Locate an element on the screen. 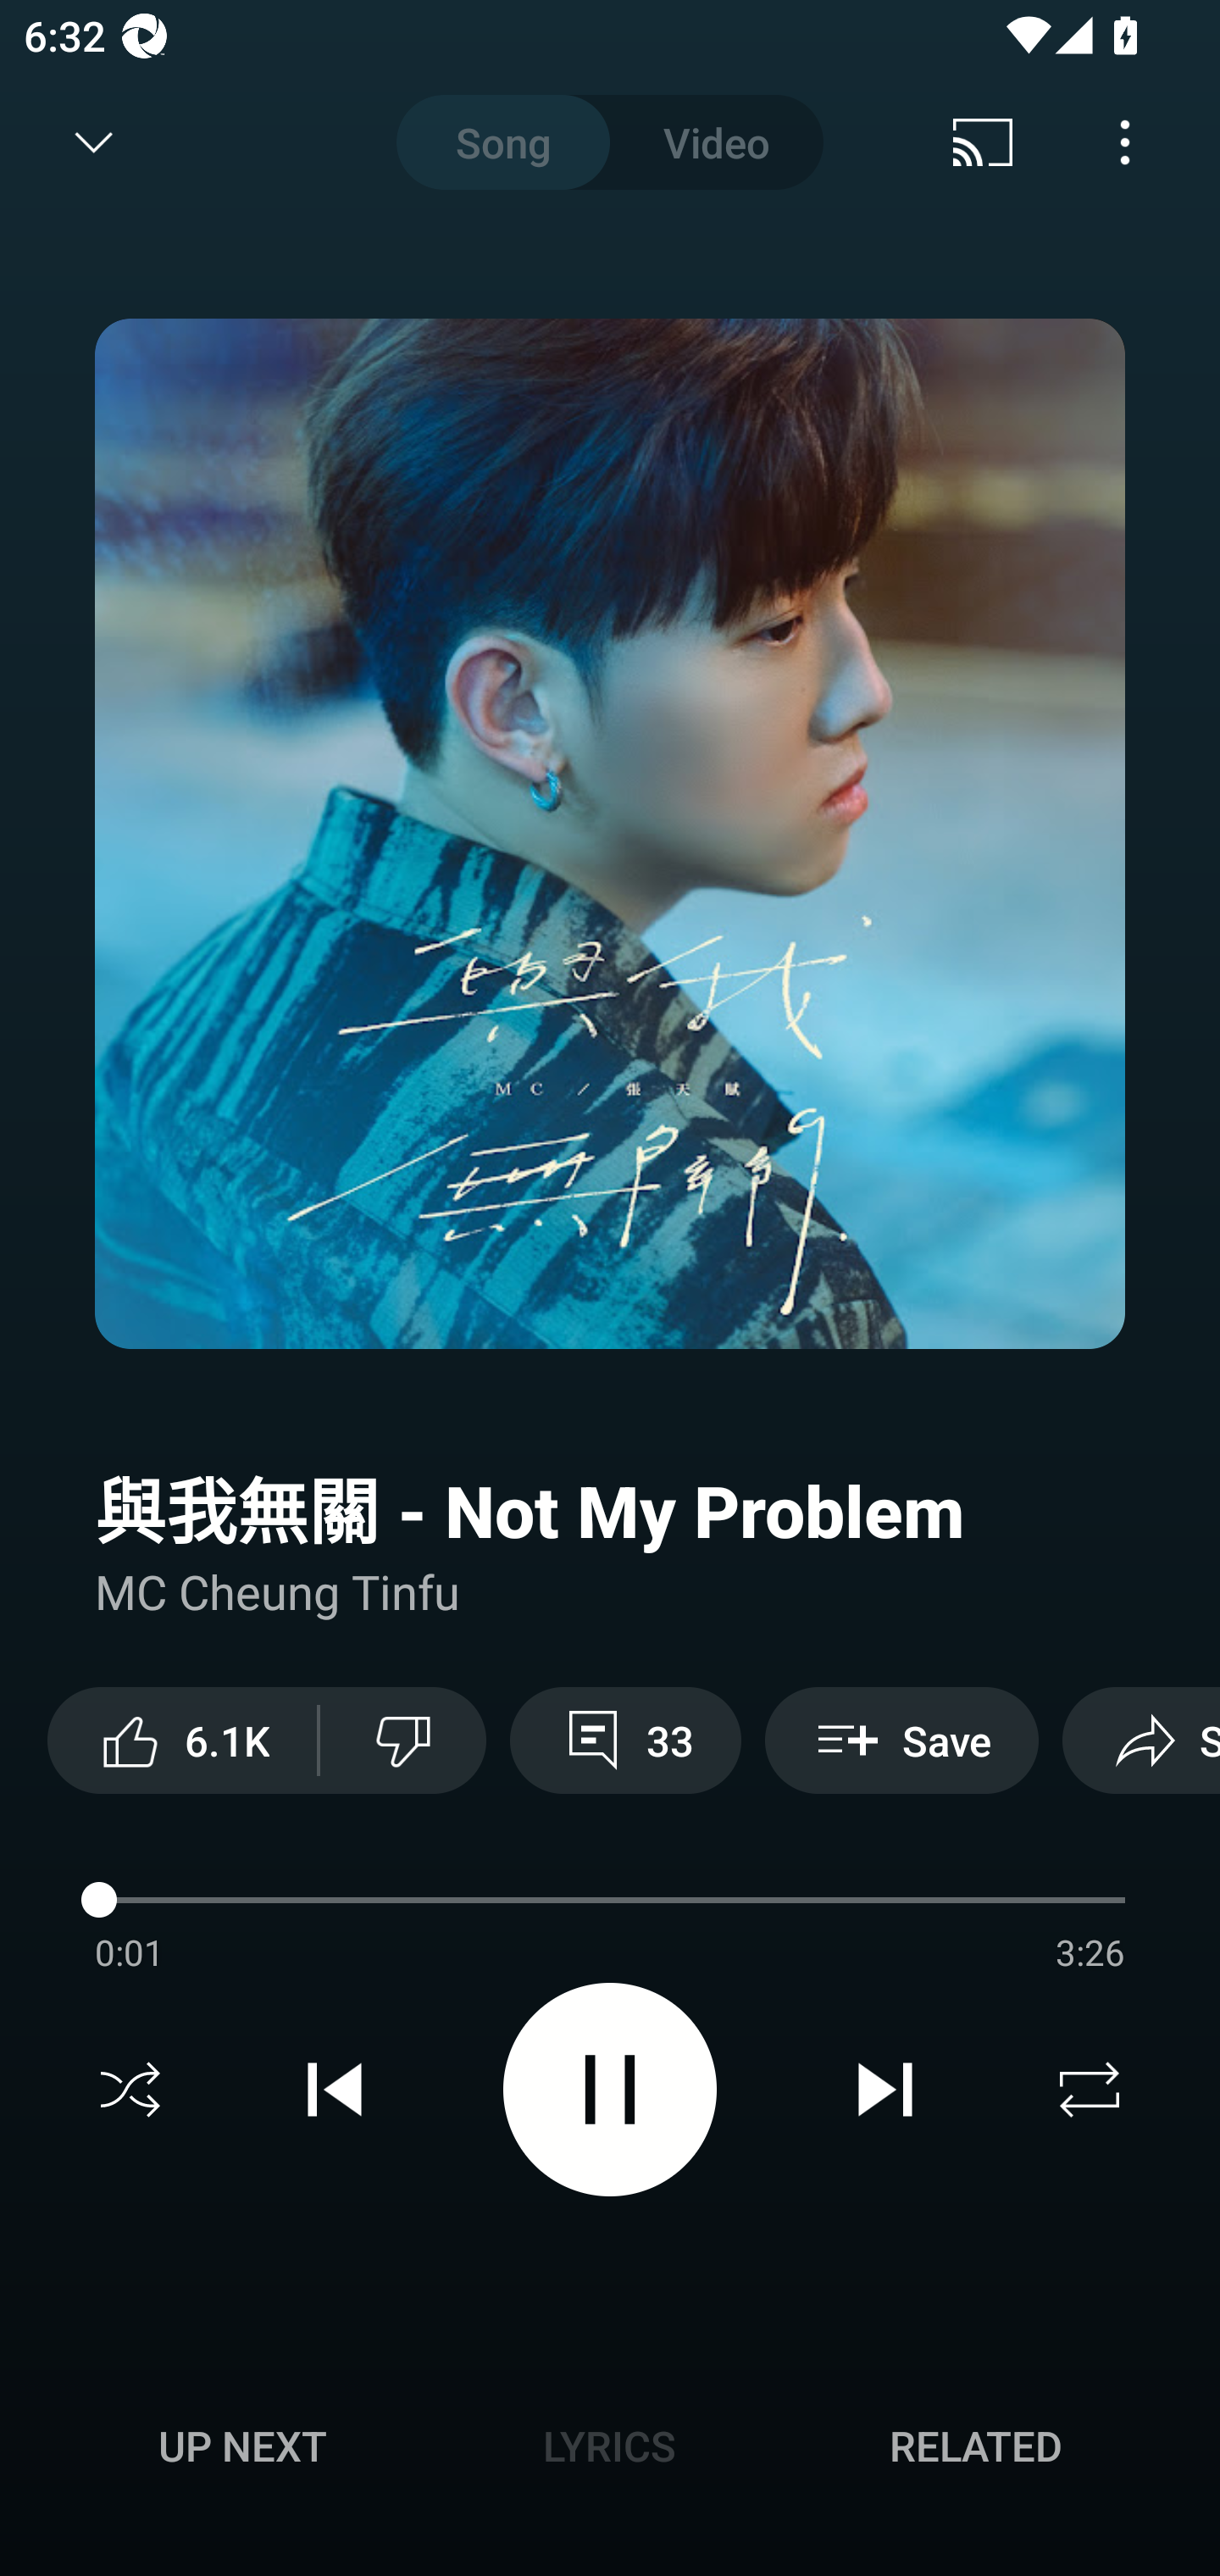 This screenshot has width=1220, height=2576. Save Save to playlist is located at coordinates (901, 1740).